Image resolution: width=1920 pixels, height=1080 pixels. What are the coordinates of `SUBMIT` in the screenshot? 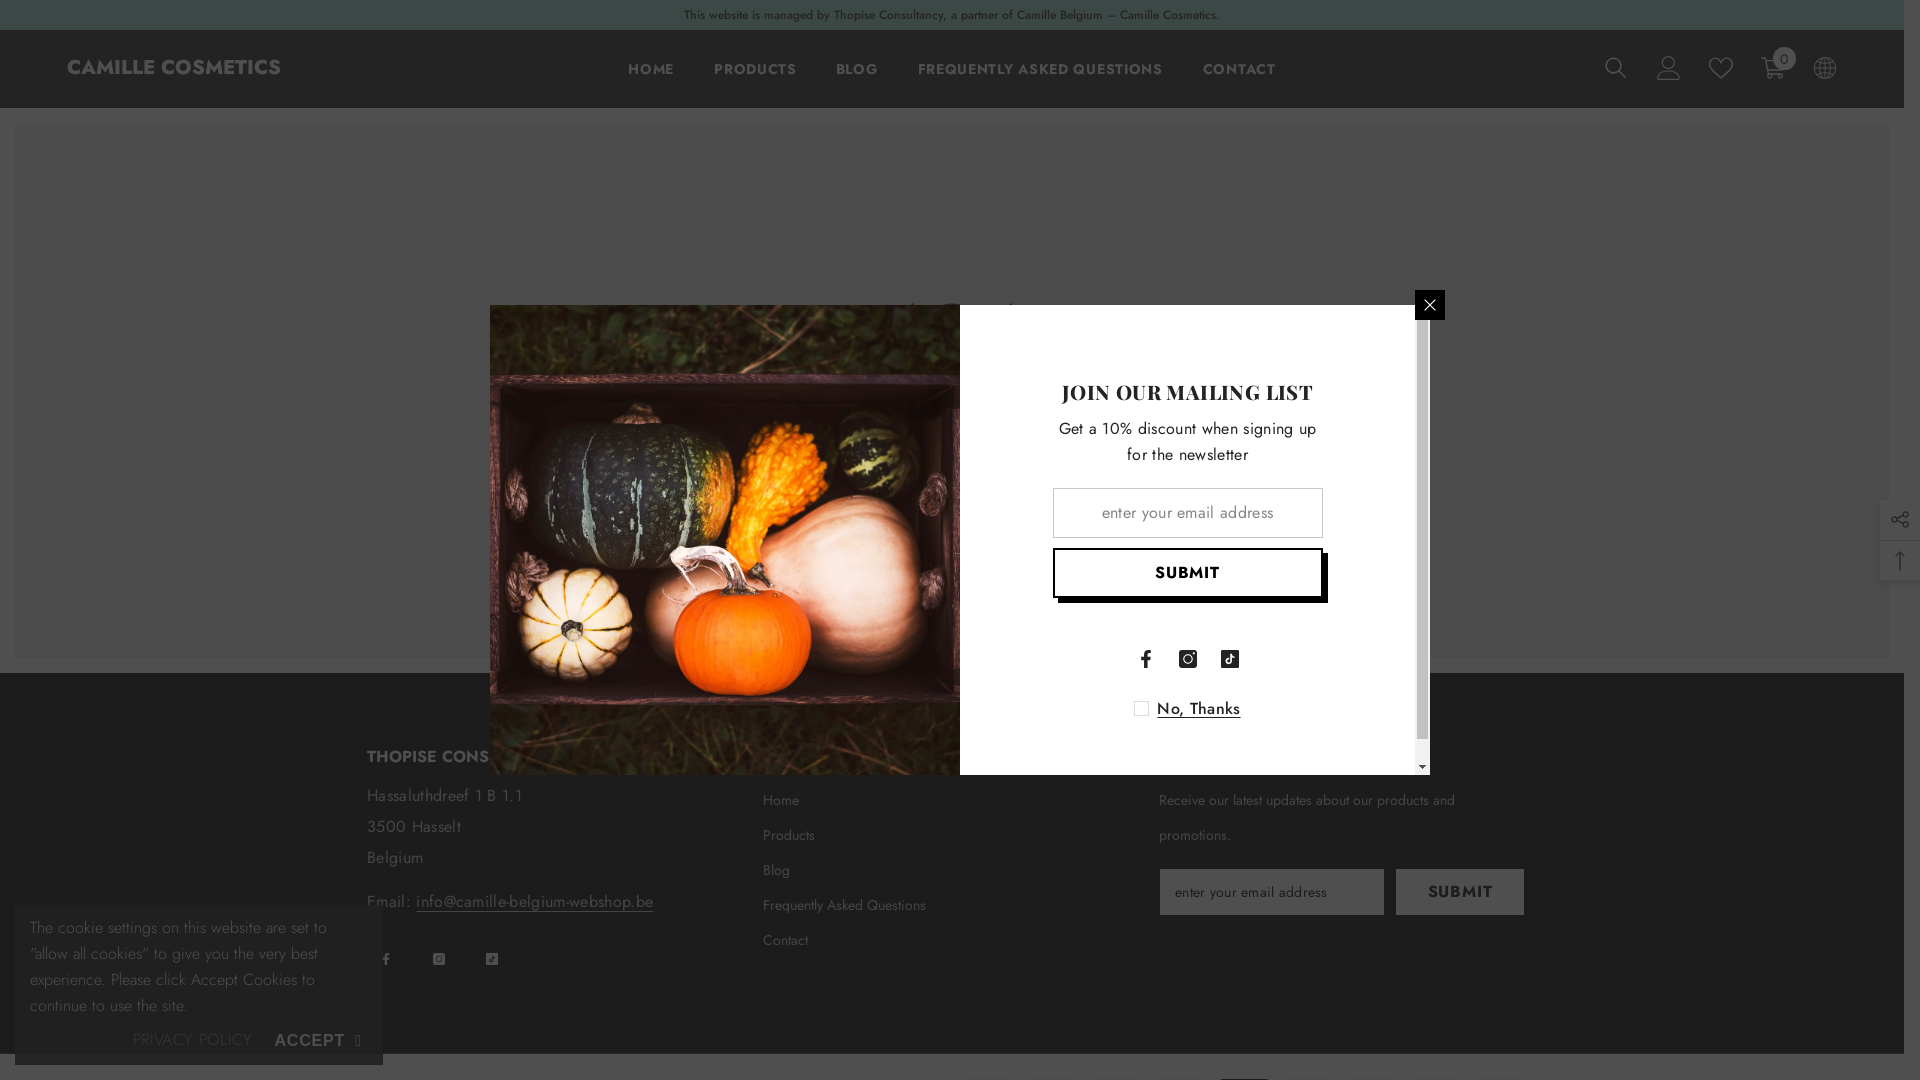 It's located at (1460, 892).